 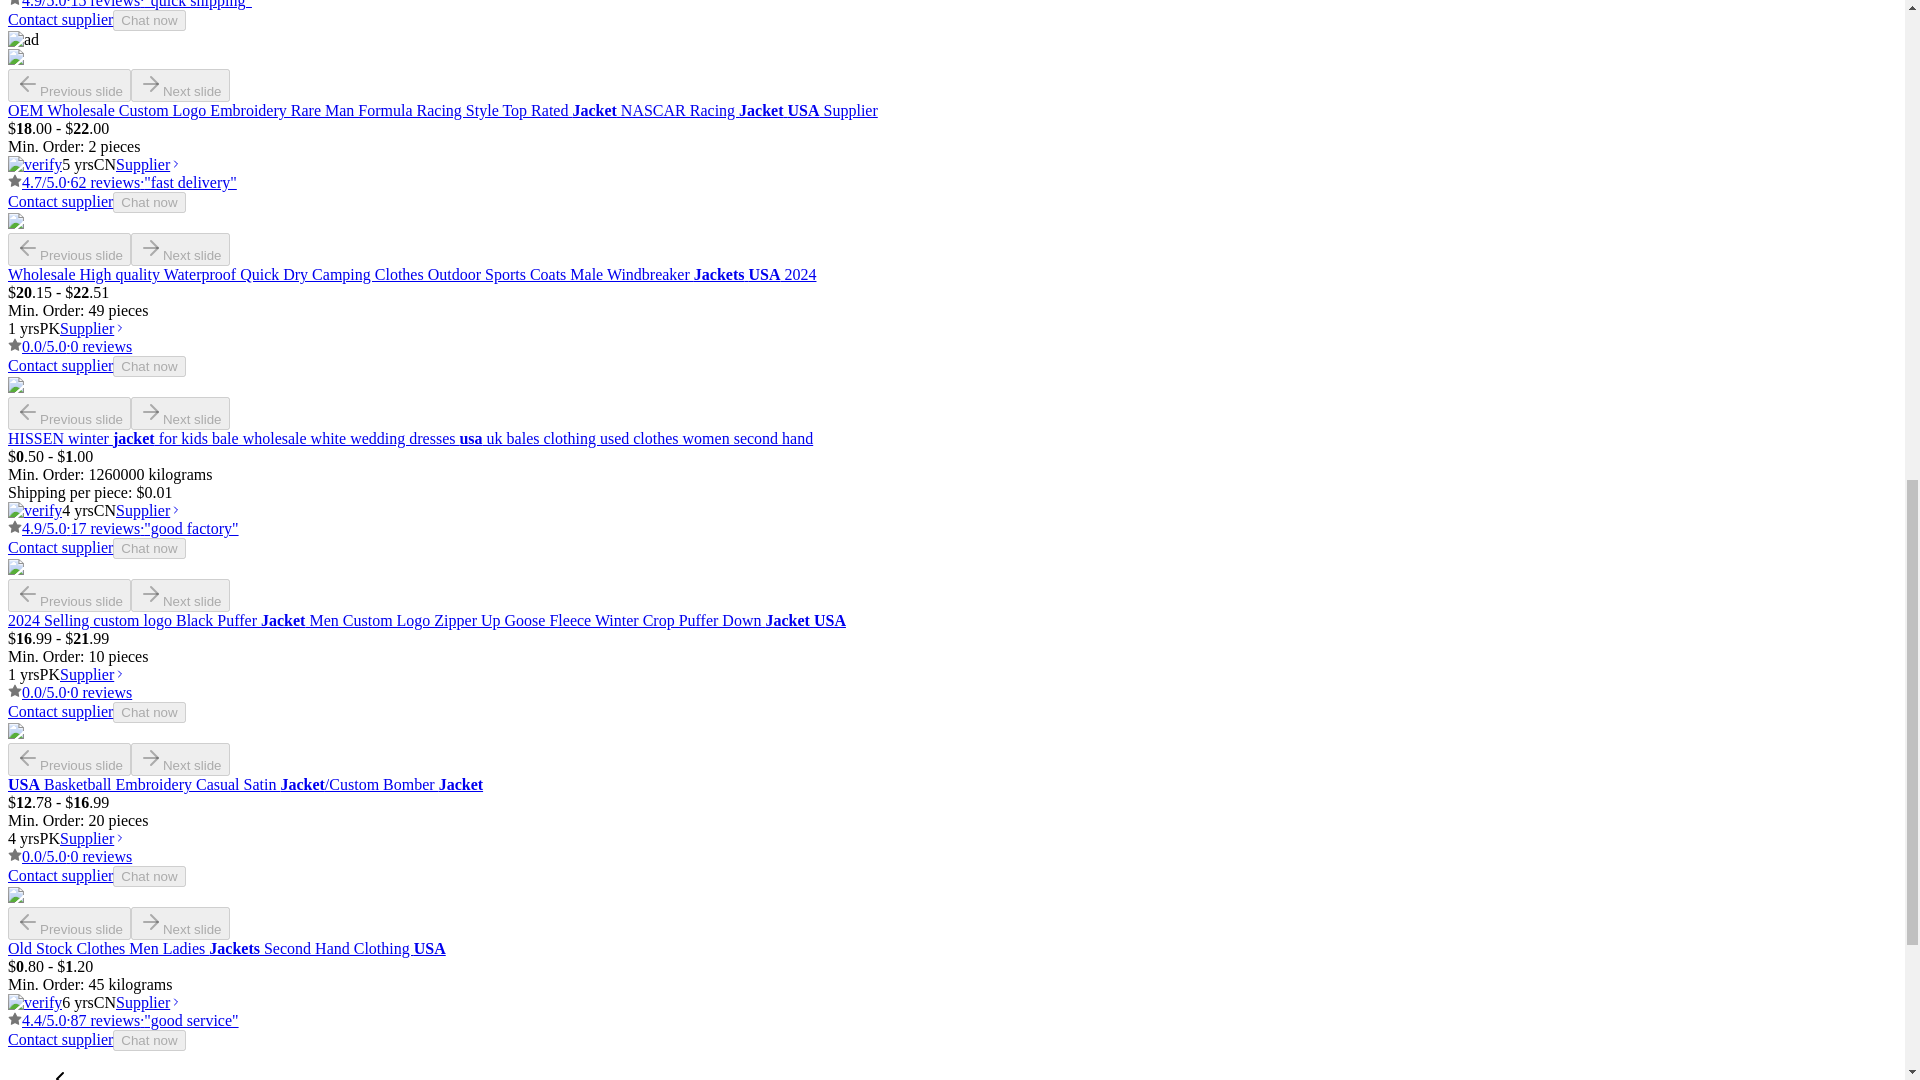 What do you see at coordinates (50, 674) in the screenshot?
I see `MAGES INTERNATIONAL` at bounding box center [50, 674].